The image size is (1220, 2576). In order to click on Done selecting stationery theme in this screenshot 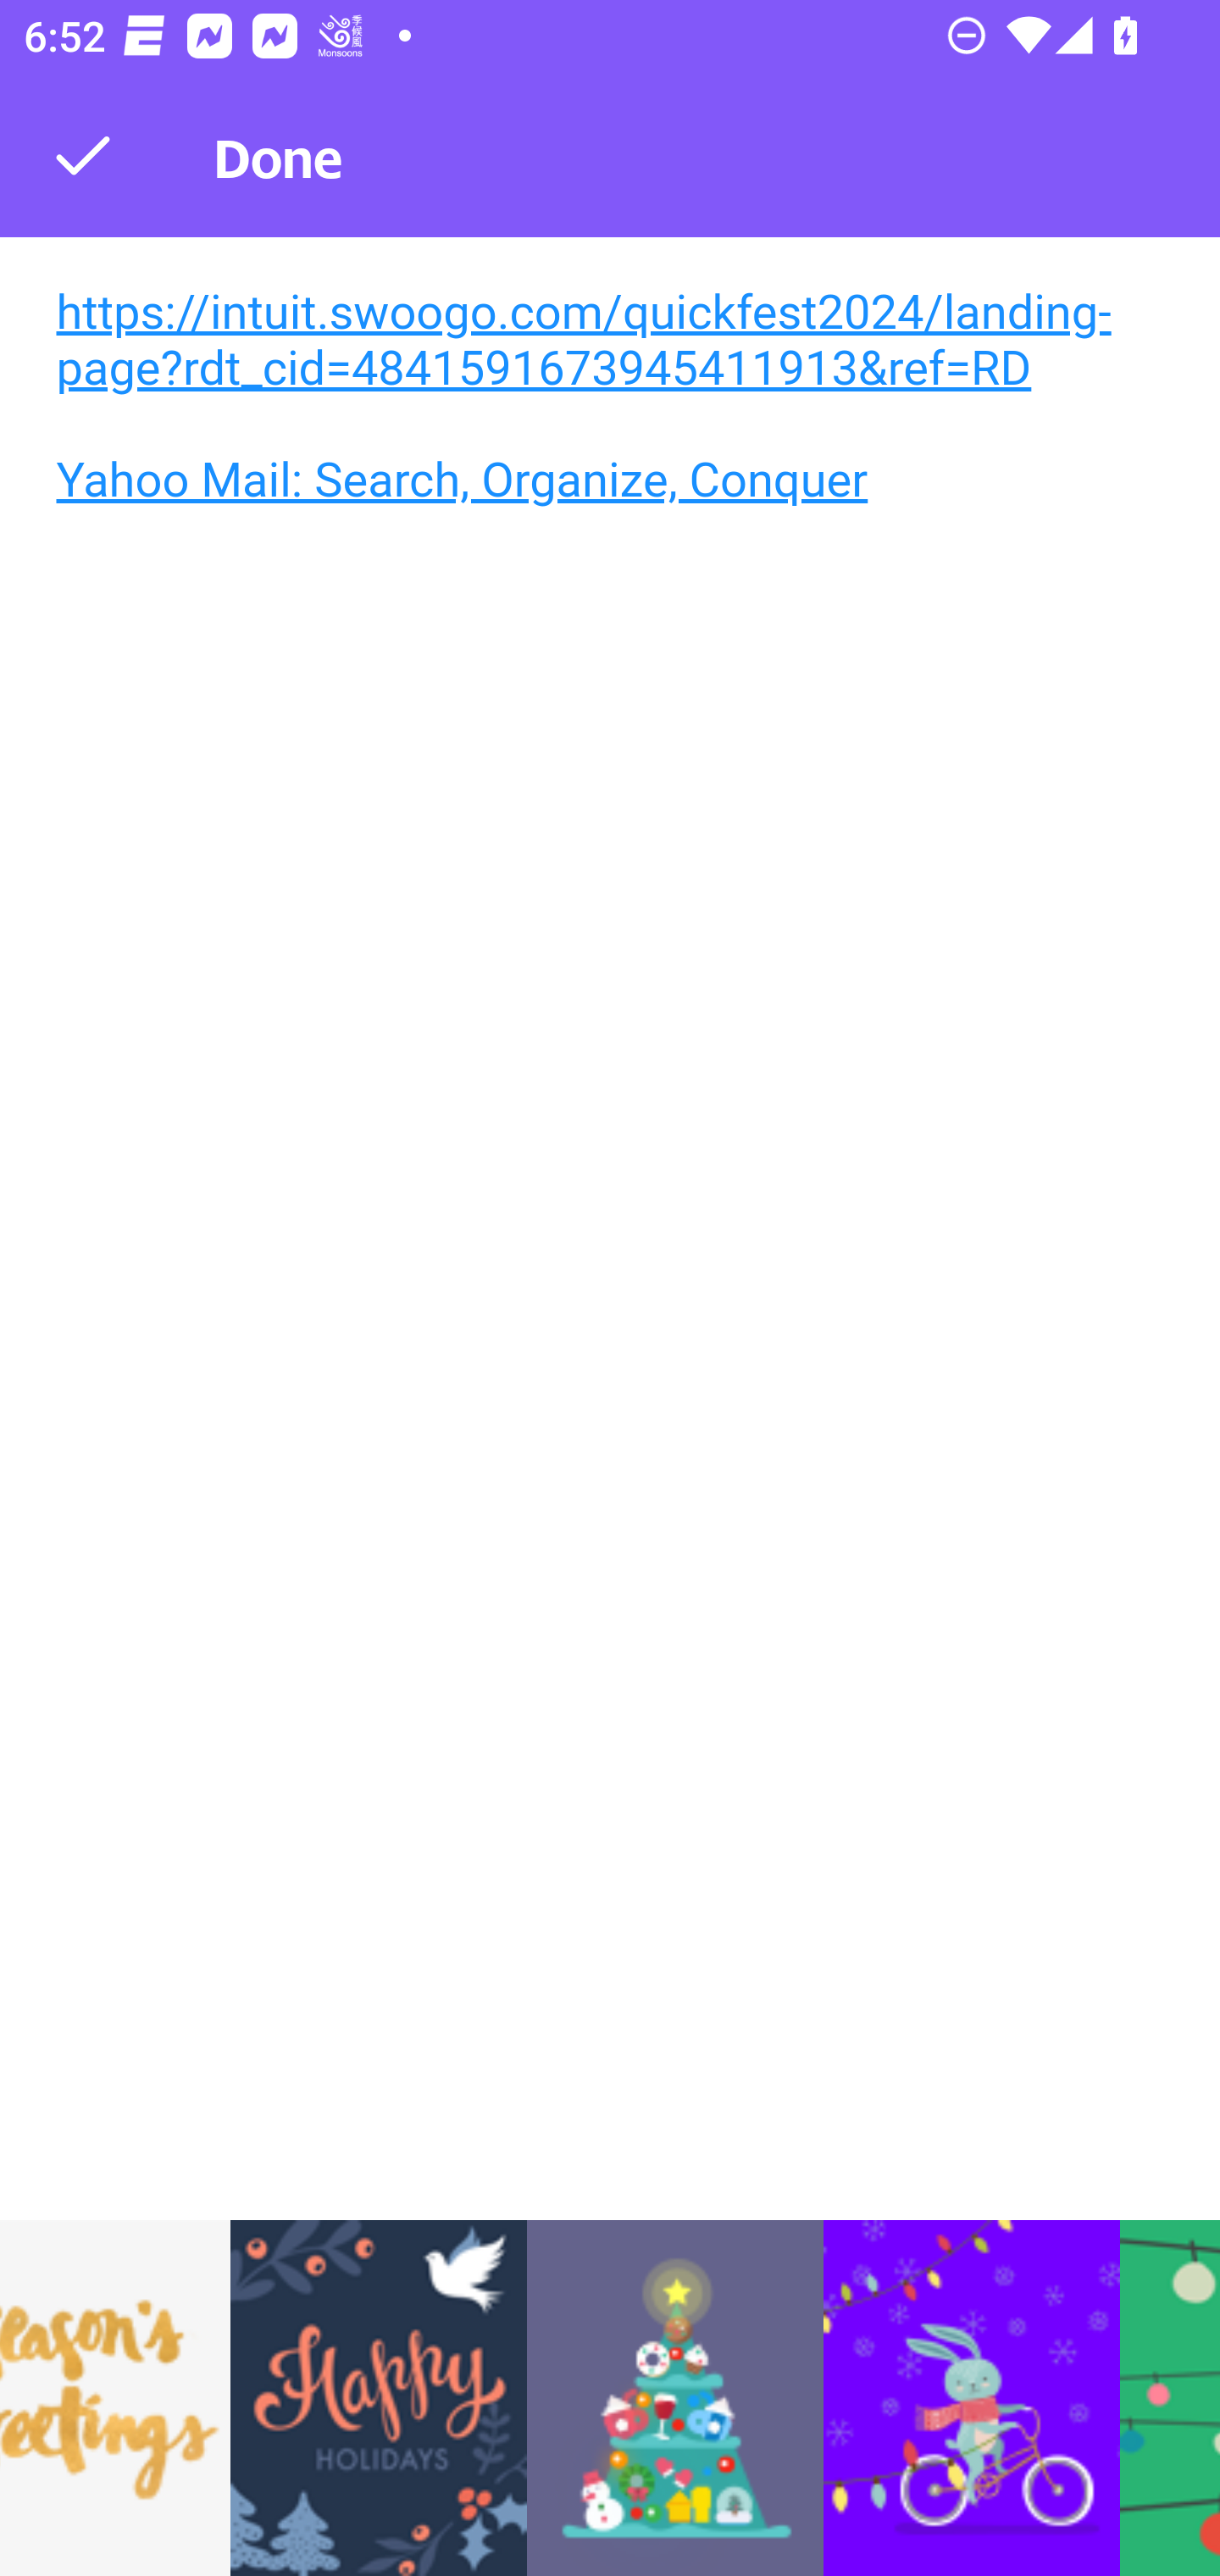, I will do `click(83, 154)`.